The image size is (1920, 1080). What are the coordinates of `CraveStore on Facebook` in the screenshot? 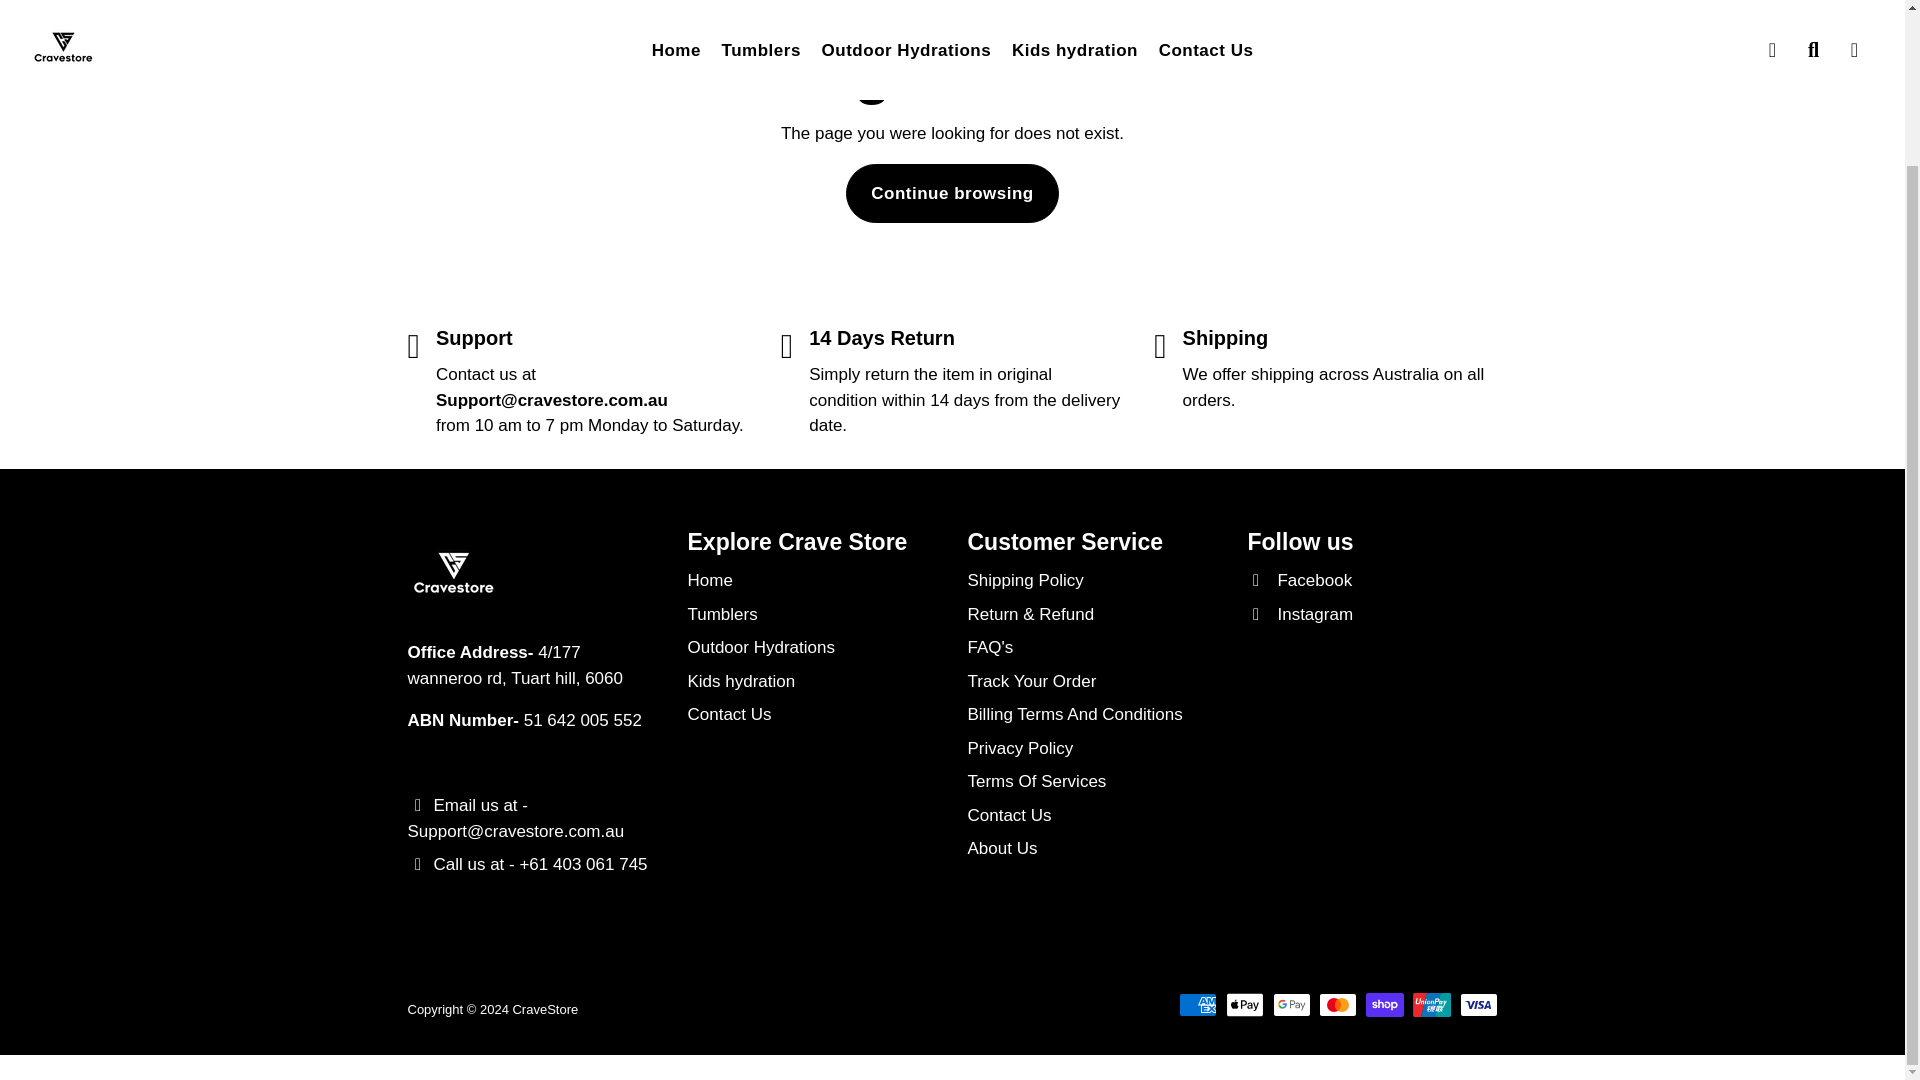 It's located at (1300, 581).